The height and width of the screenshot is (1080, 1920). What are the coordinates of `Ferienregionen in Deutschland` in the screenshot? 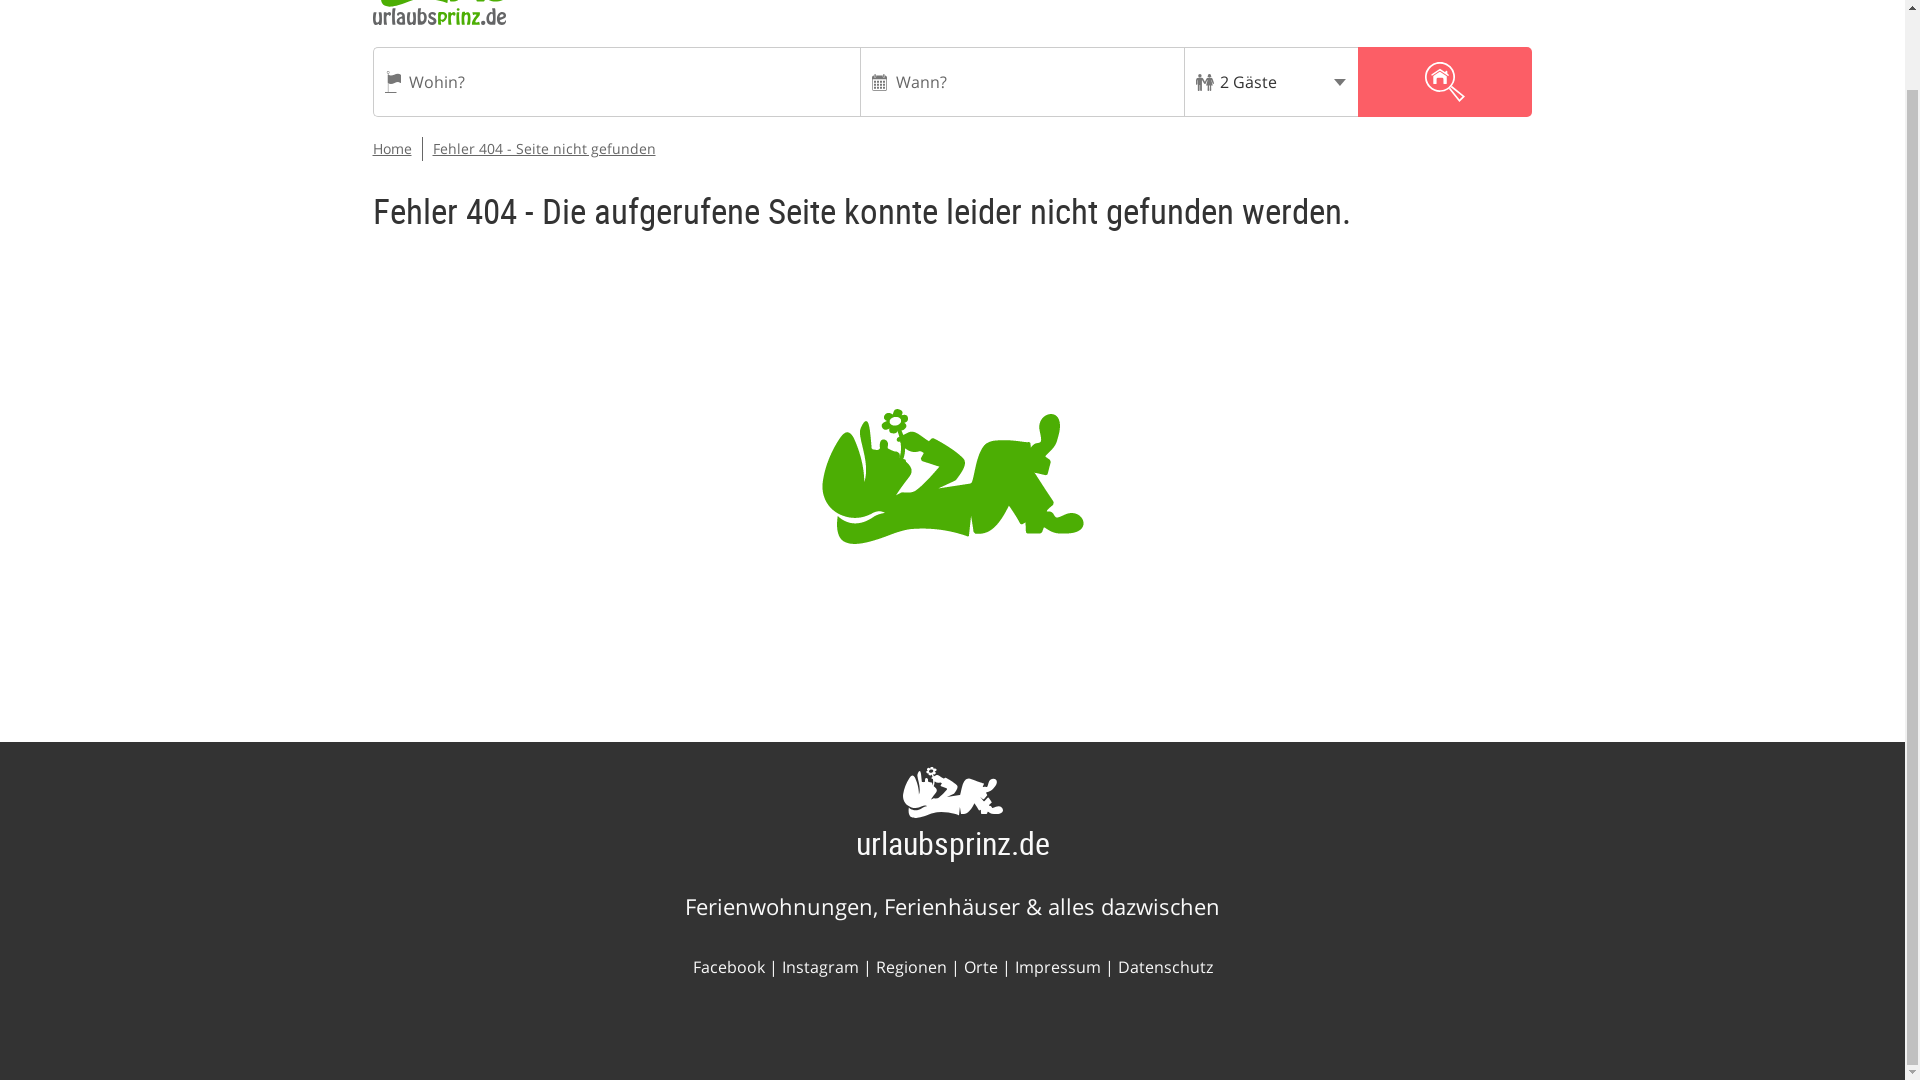 It's located at (910, 966).